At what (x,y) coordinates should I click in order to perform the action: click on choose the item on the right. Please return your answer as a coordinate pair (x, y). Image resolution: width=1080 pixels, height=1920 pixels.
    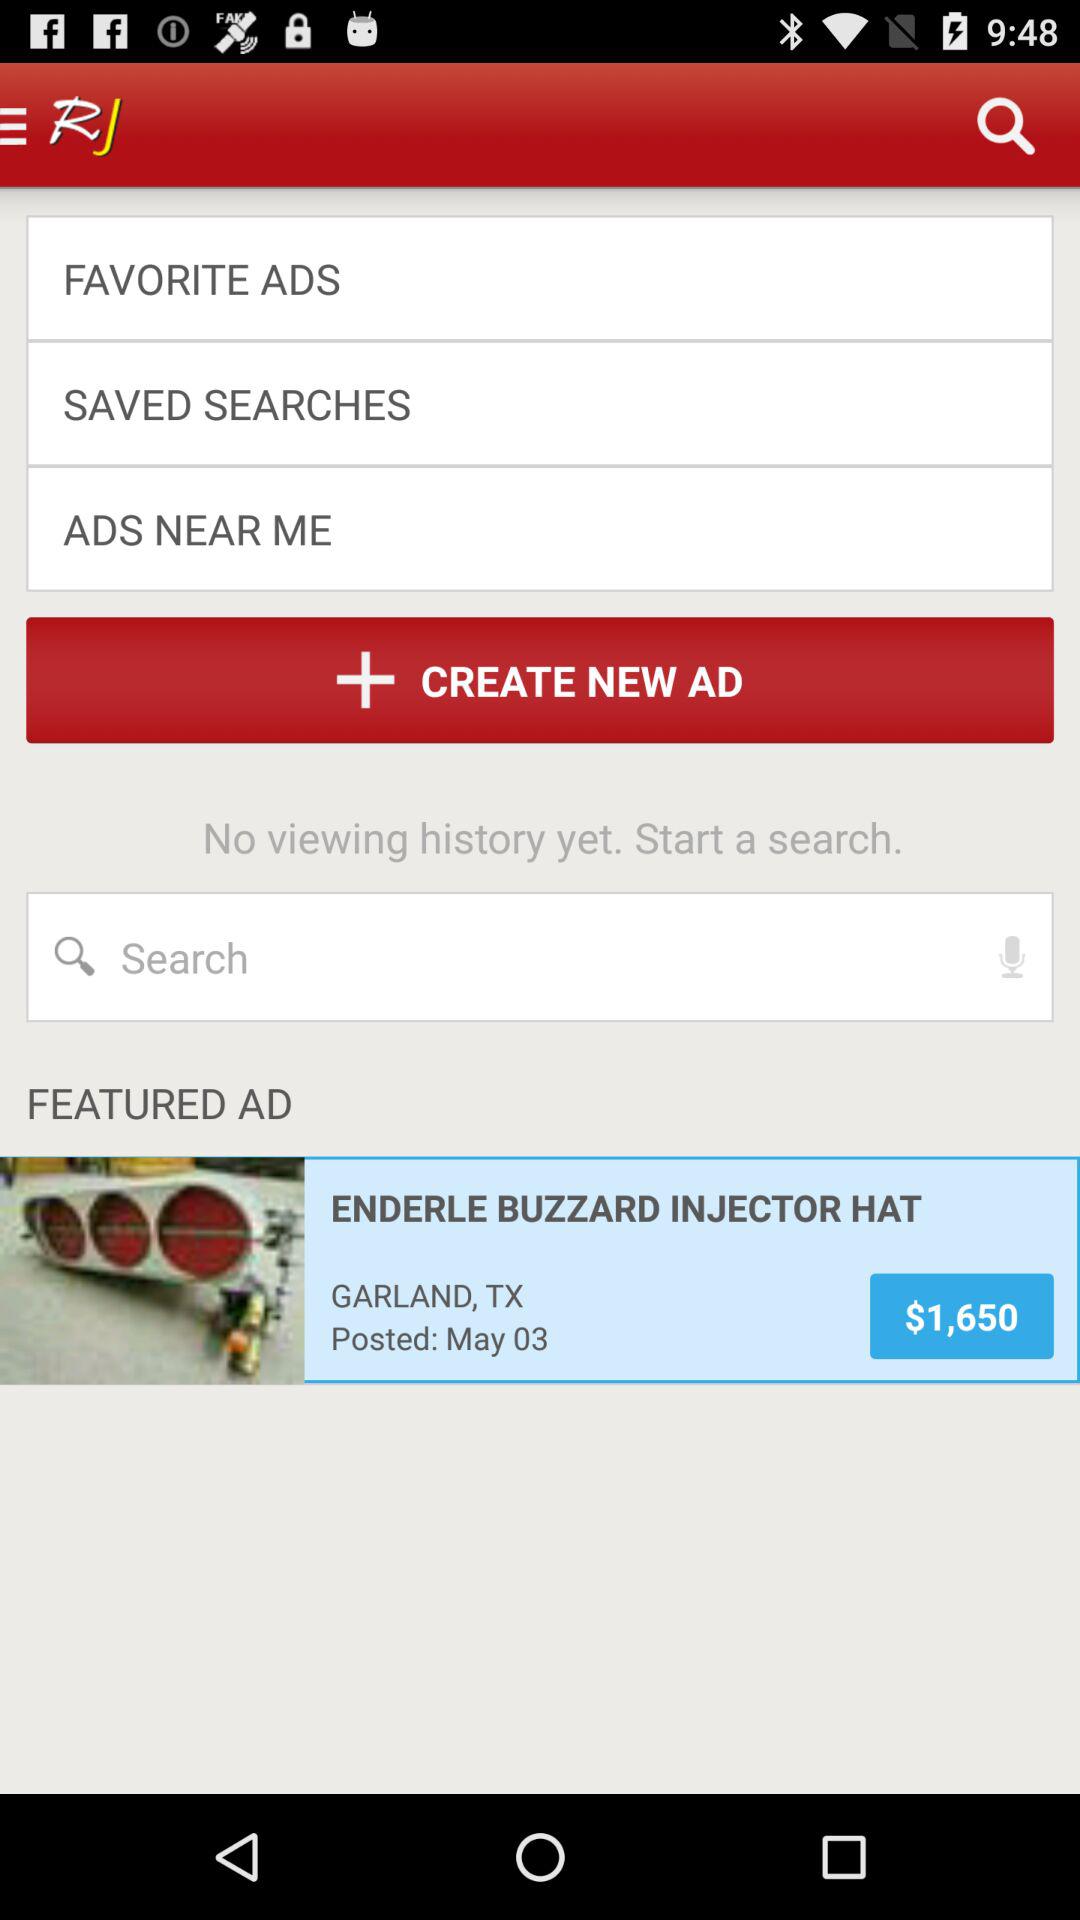
    Looking at the image, I should click on (1012, 956).